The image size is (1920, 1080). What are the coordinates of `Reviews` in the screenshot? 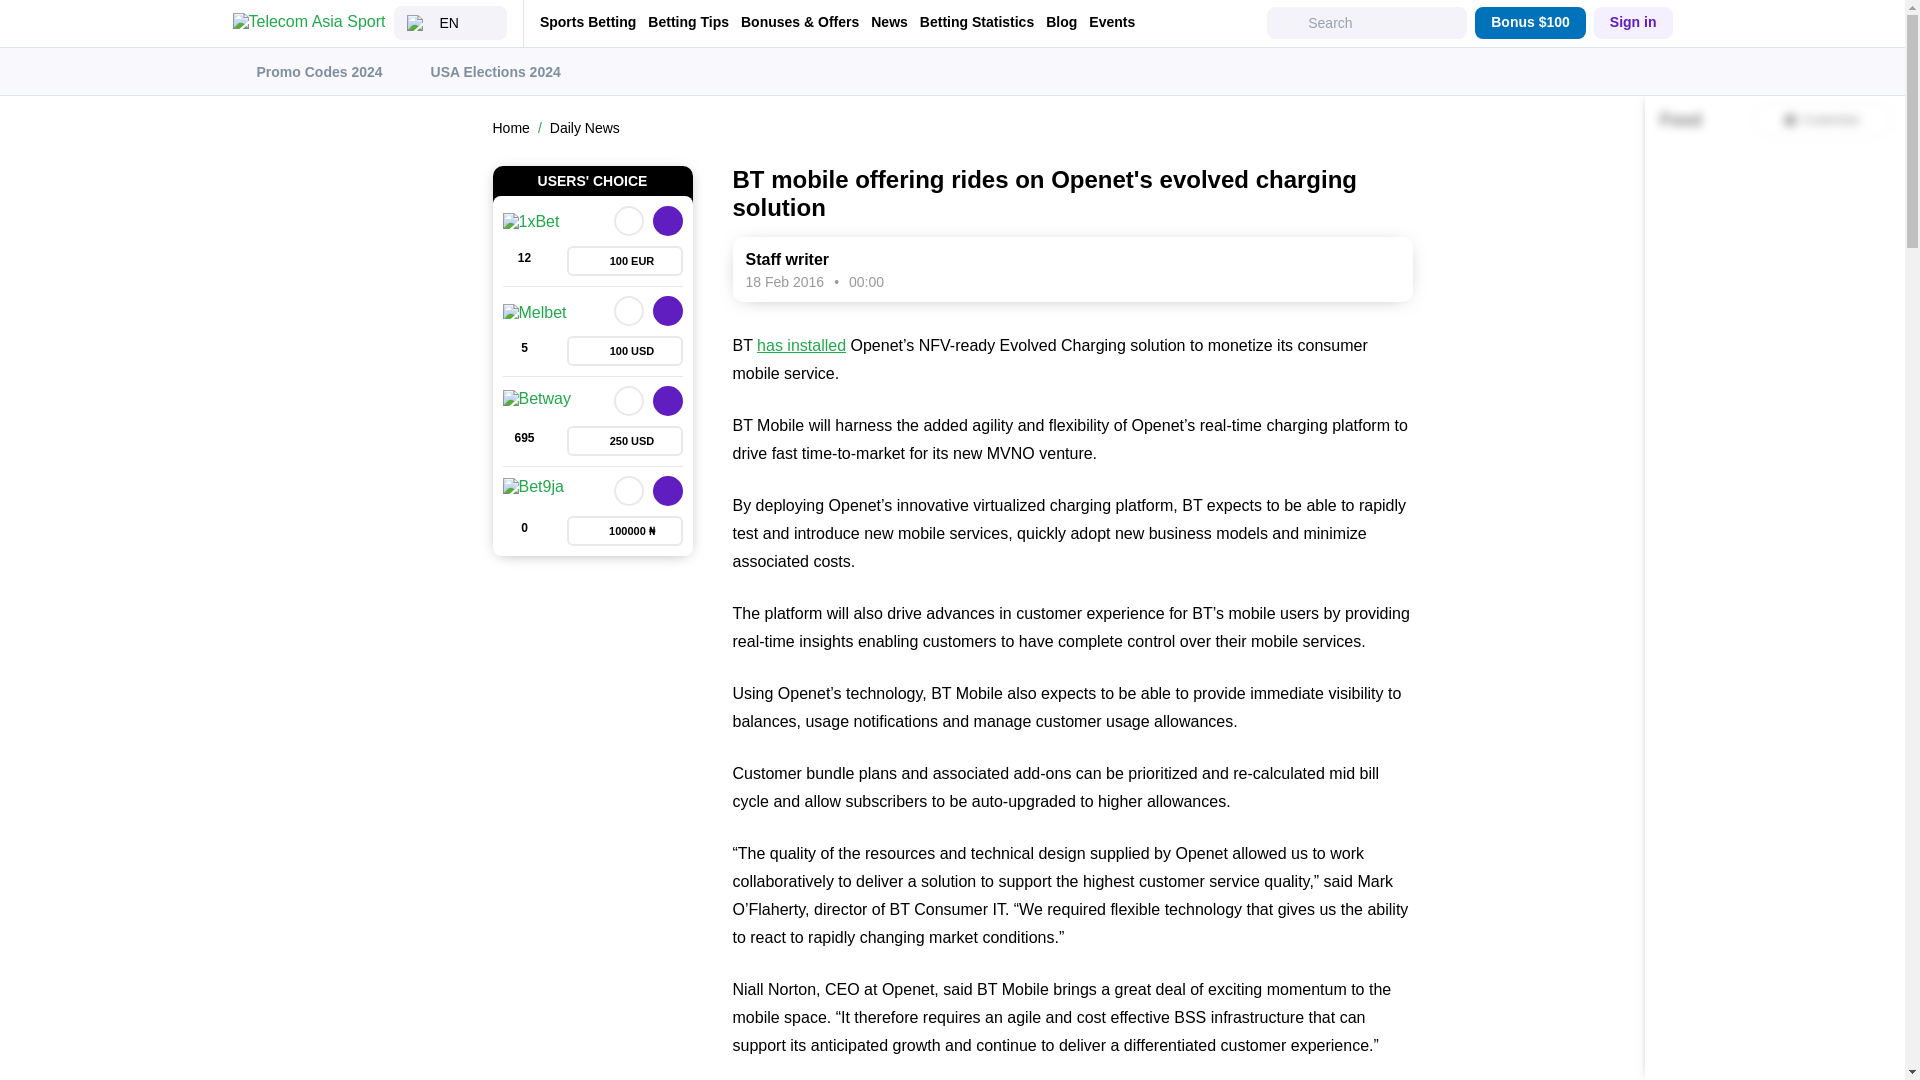 It's located at (523, 440).